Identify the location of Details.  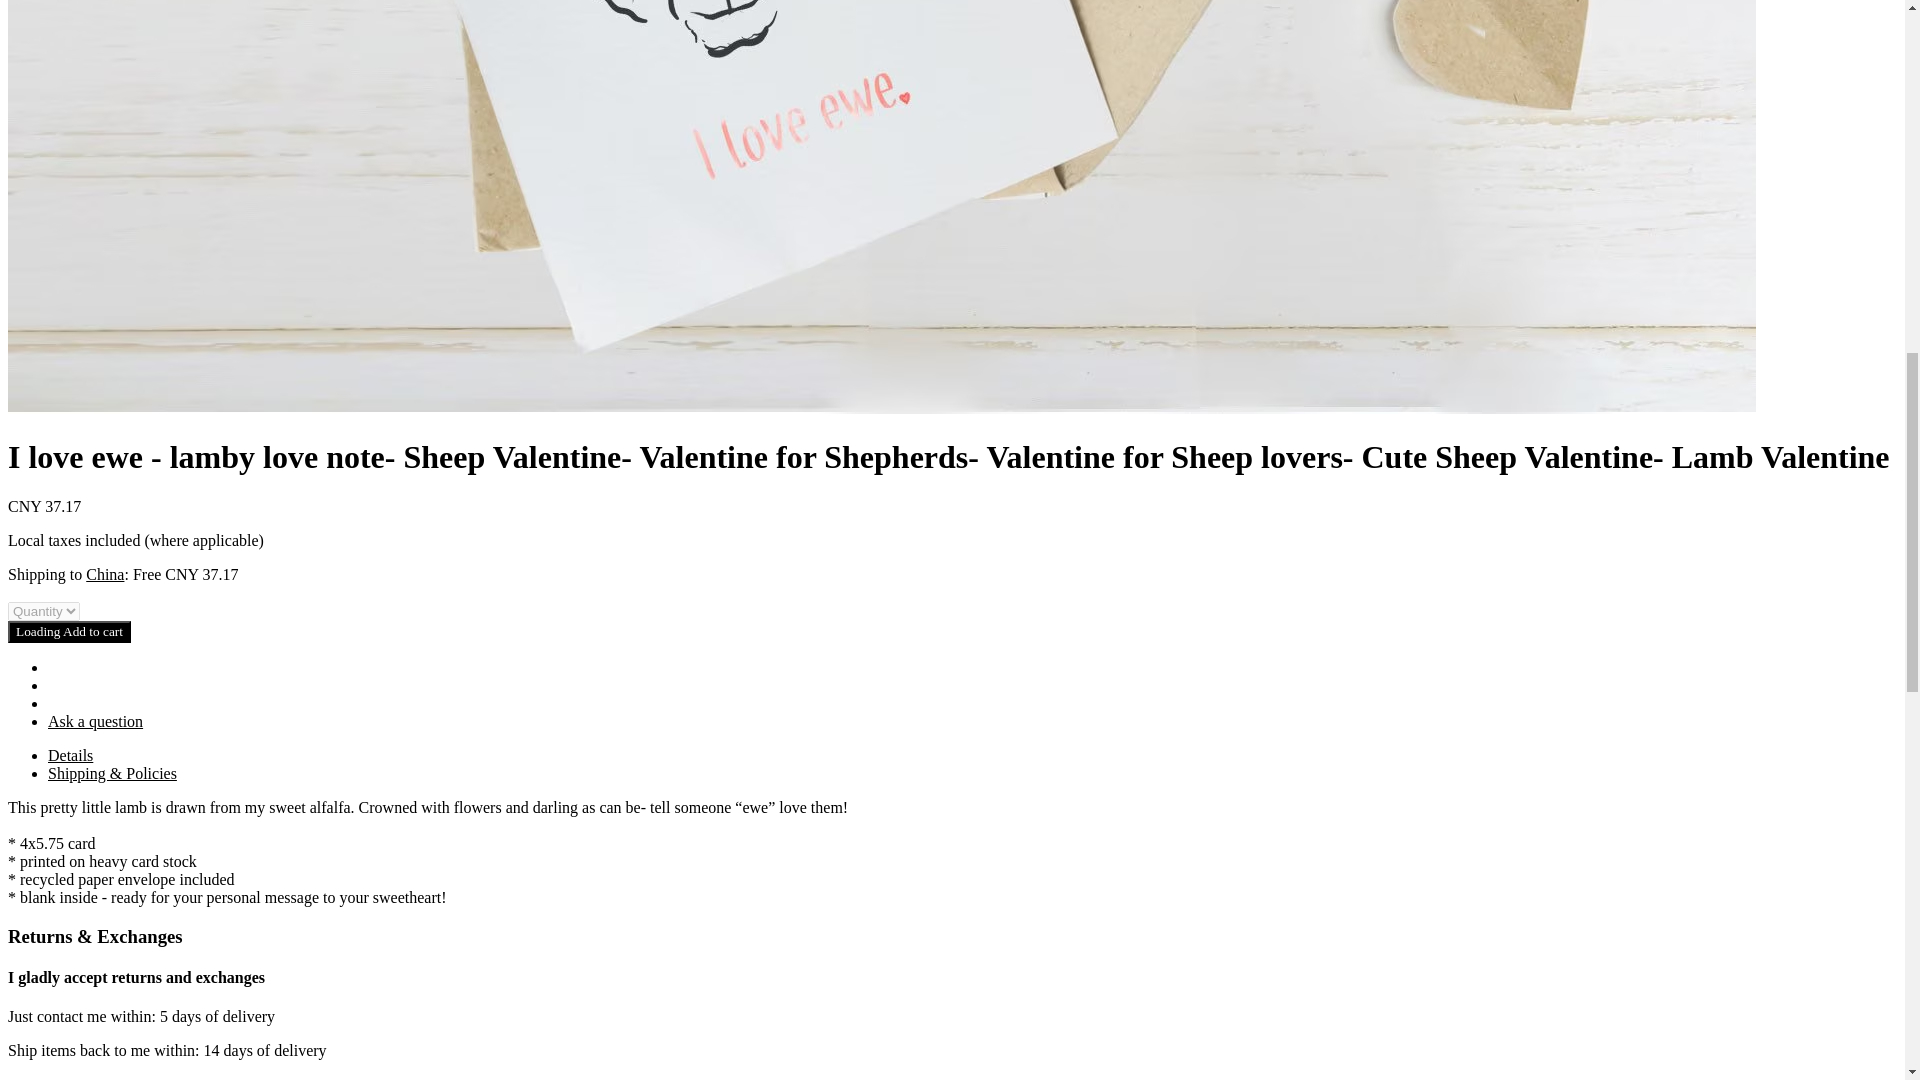
(70, 756).